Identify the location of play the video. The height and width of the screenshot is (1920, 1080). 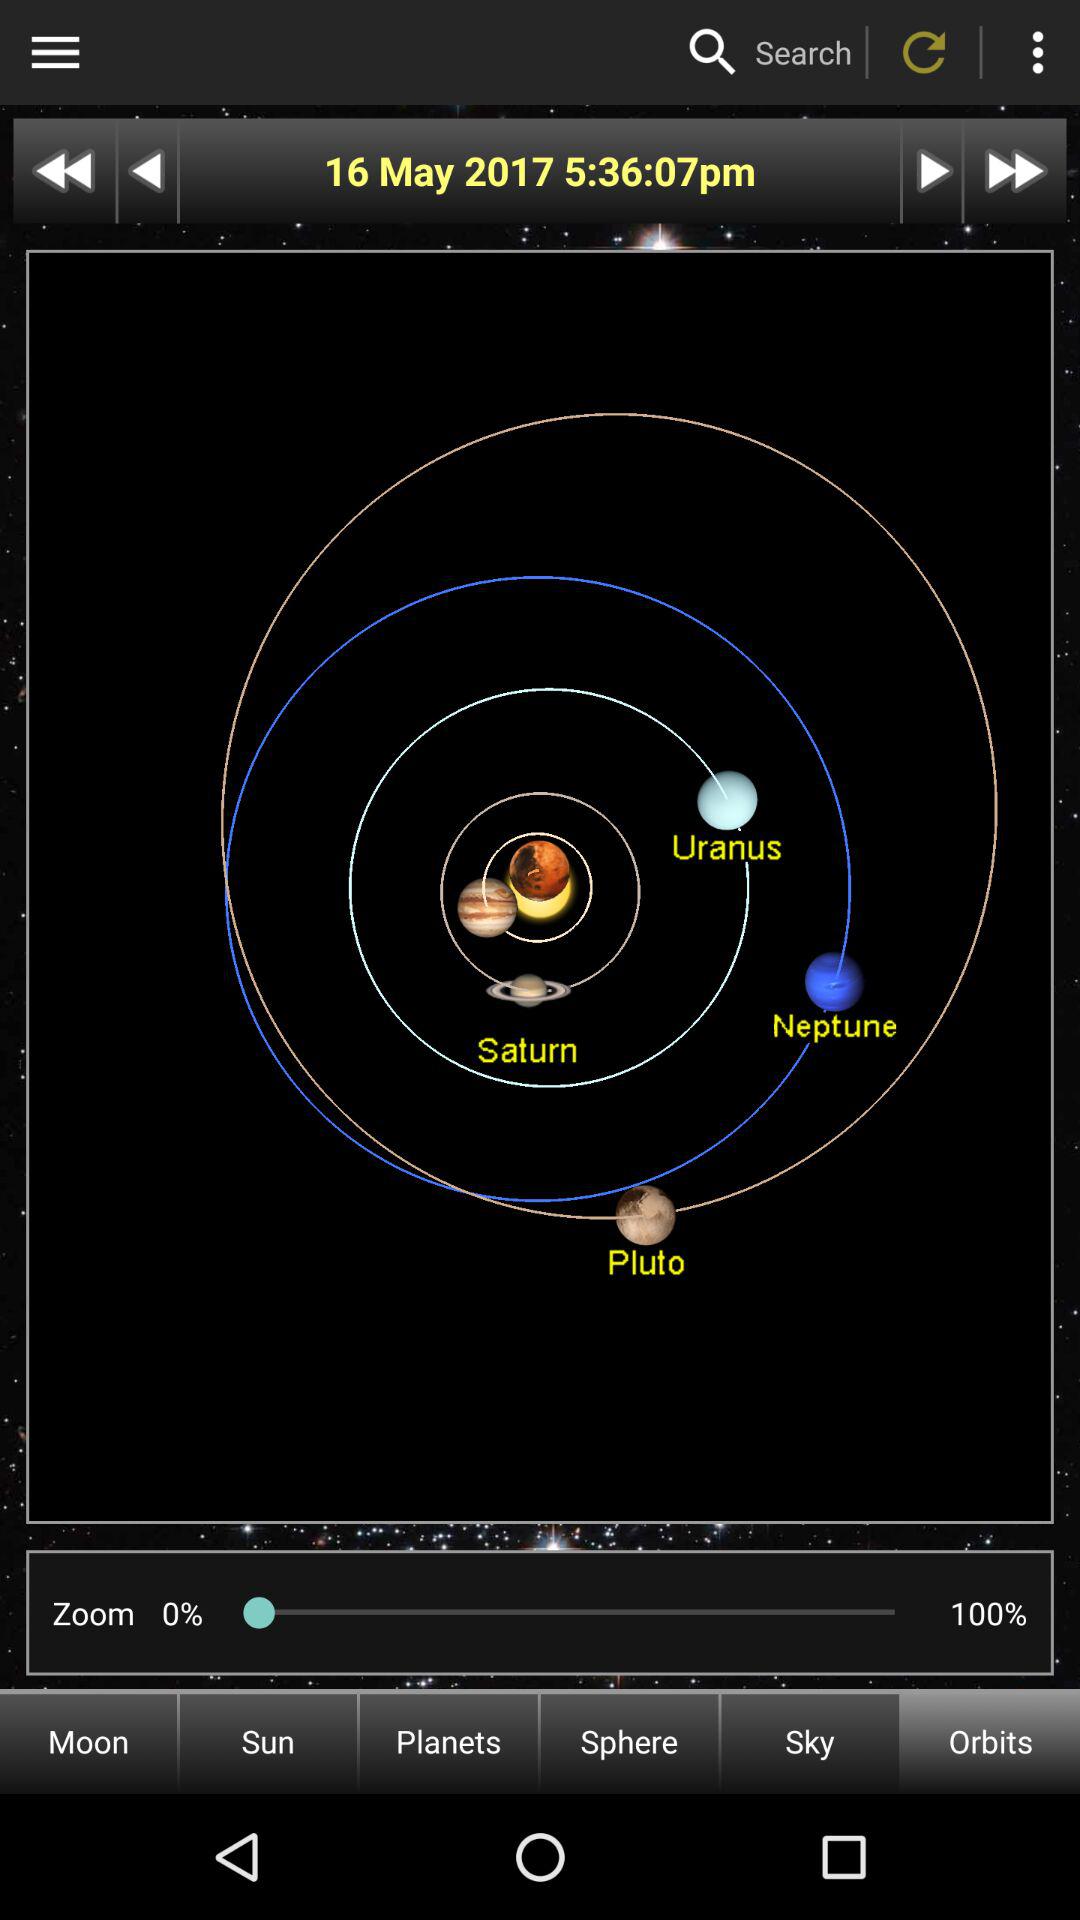
(932, 170).